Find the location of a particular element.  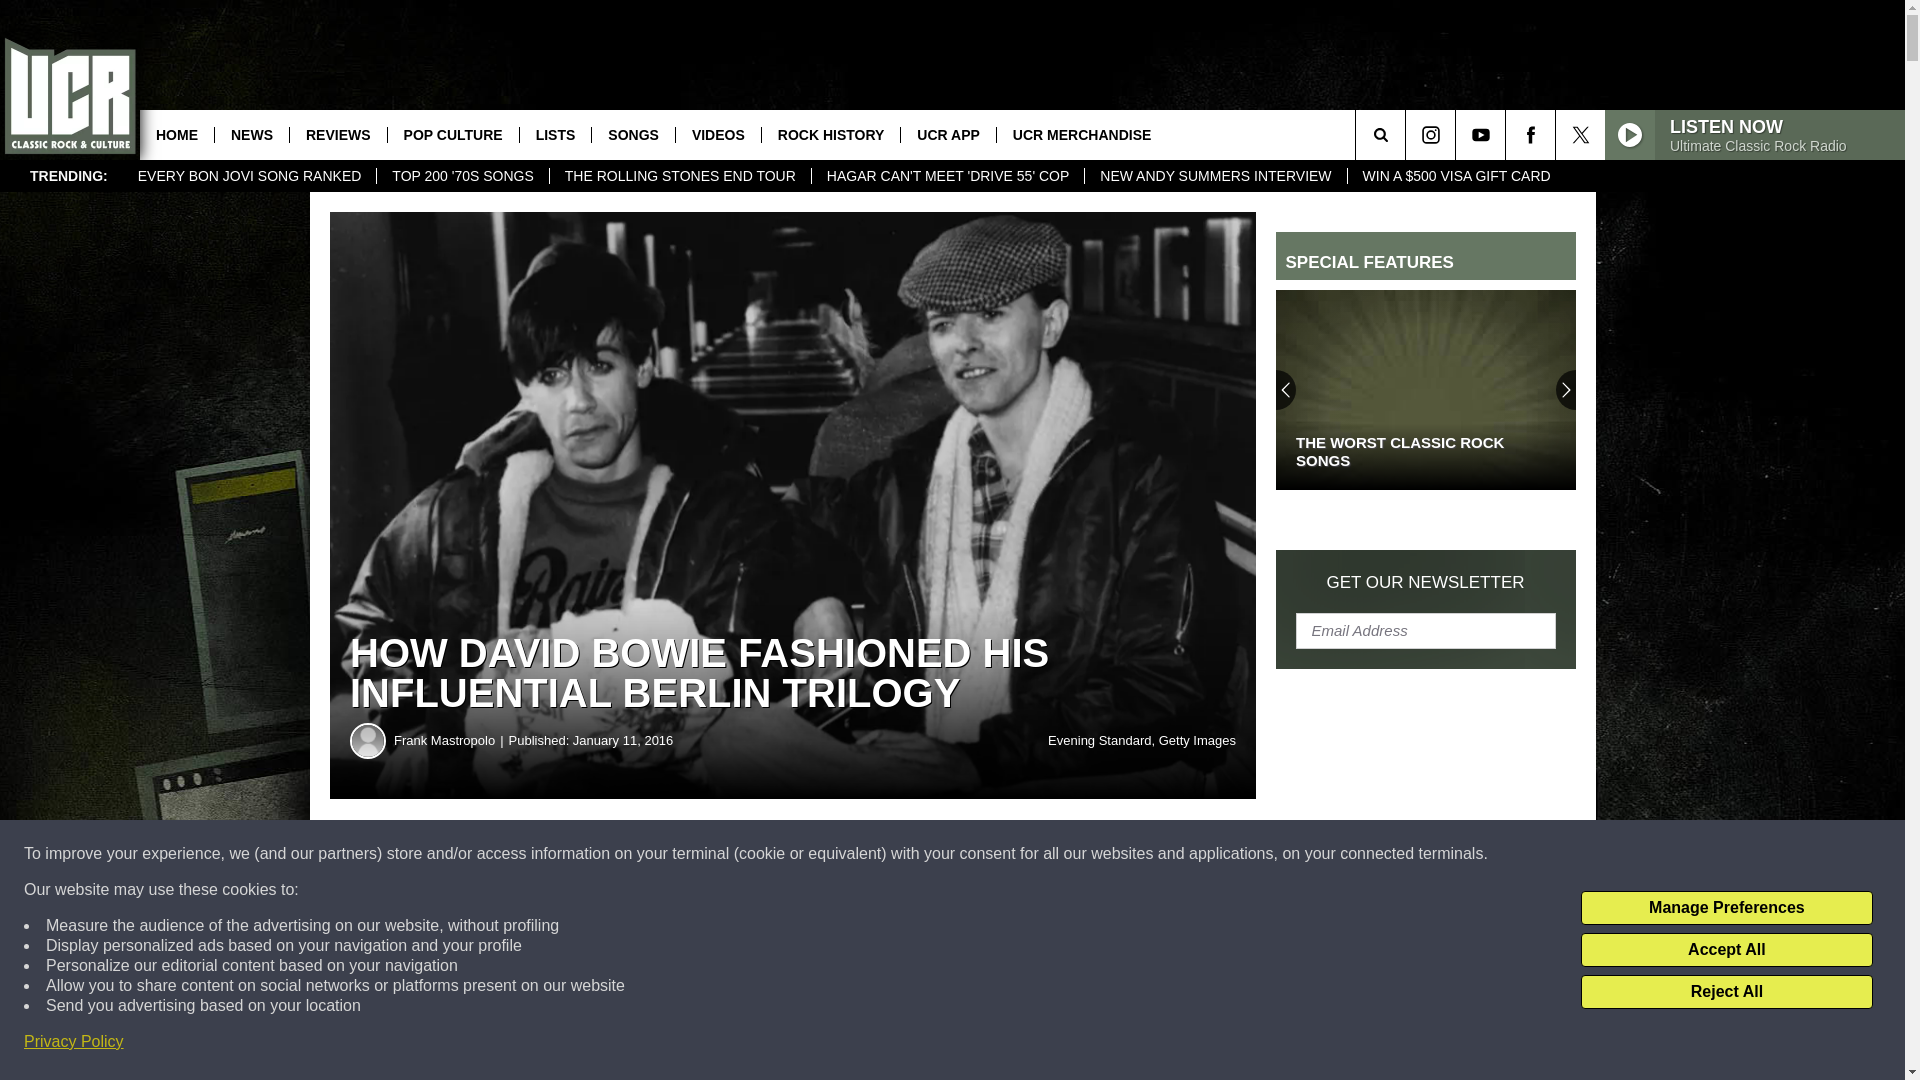

EVERY BON JOVI SONG RANKED is located at coordinates (249, 176).